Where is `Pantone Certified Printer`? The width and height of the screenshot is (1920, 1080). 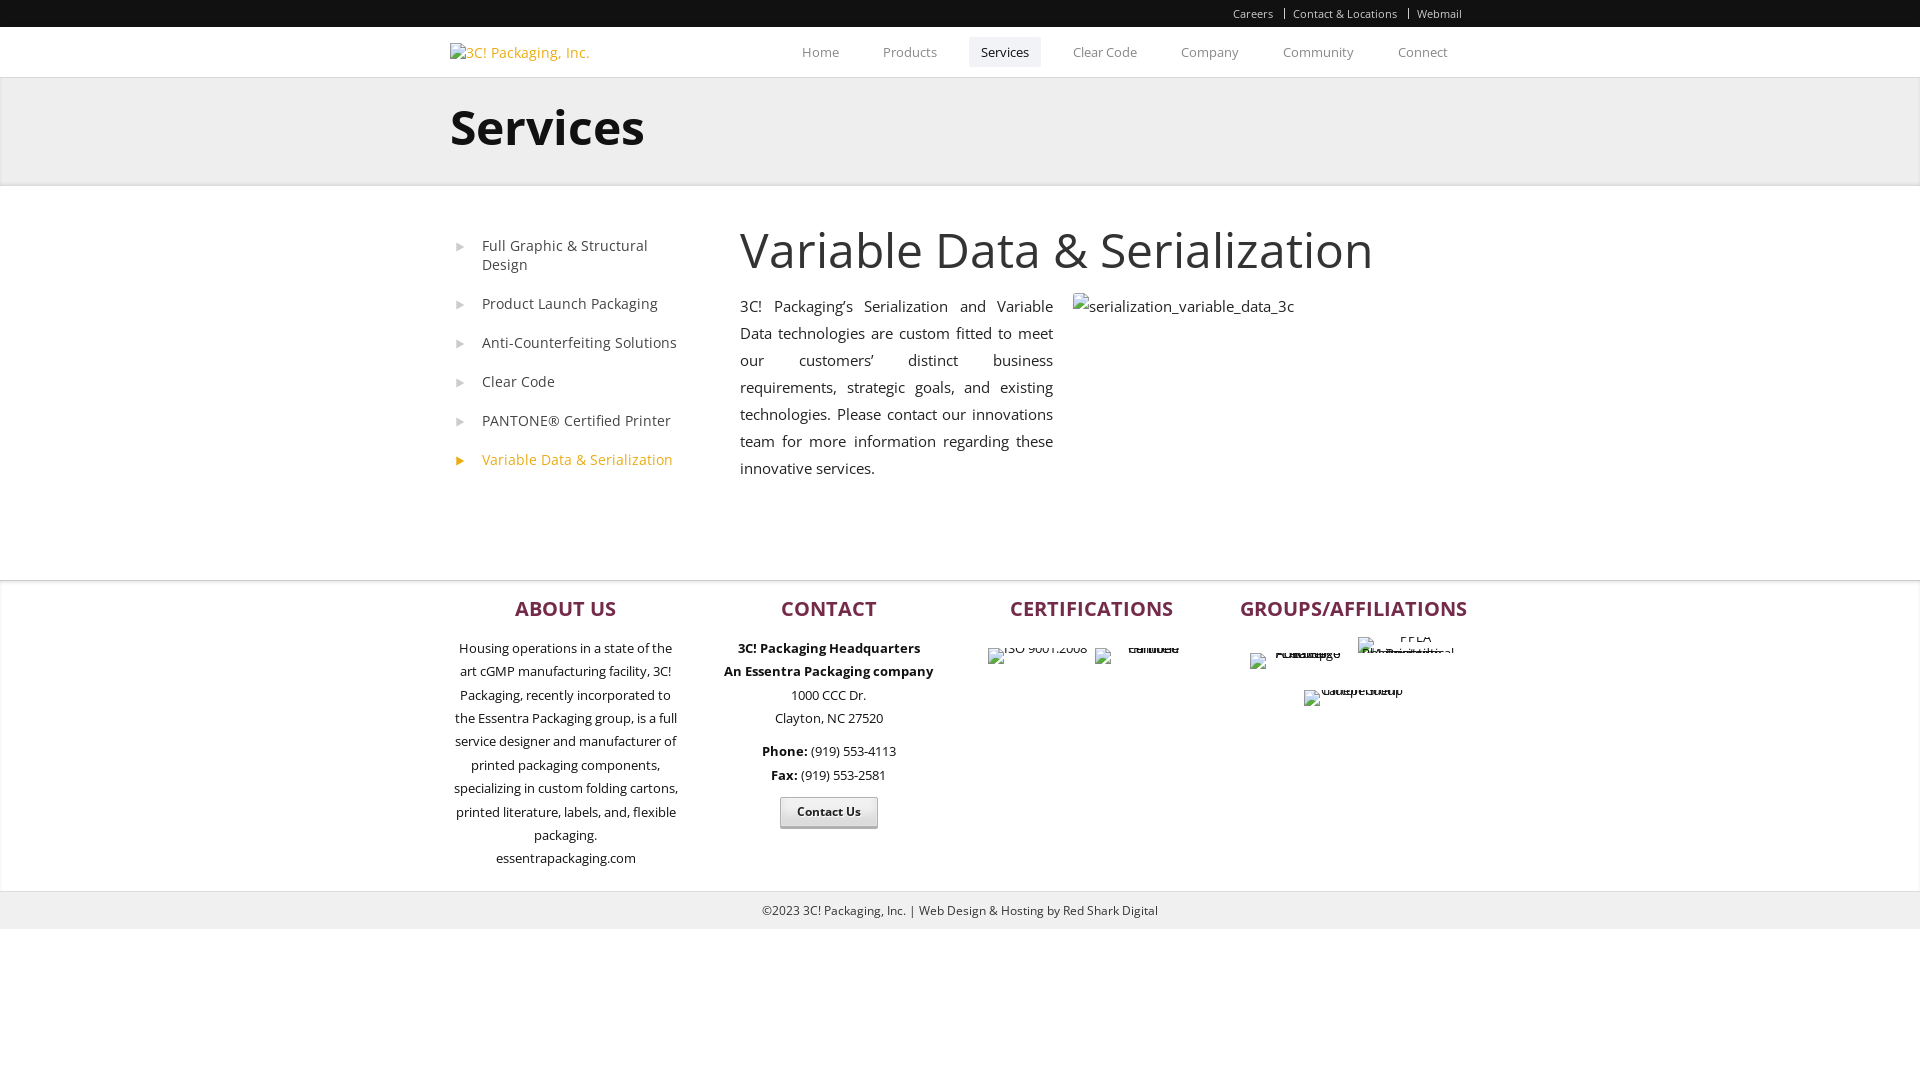 Pantone Certified Printer is located at coordinates (1145, 656).